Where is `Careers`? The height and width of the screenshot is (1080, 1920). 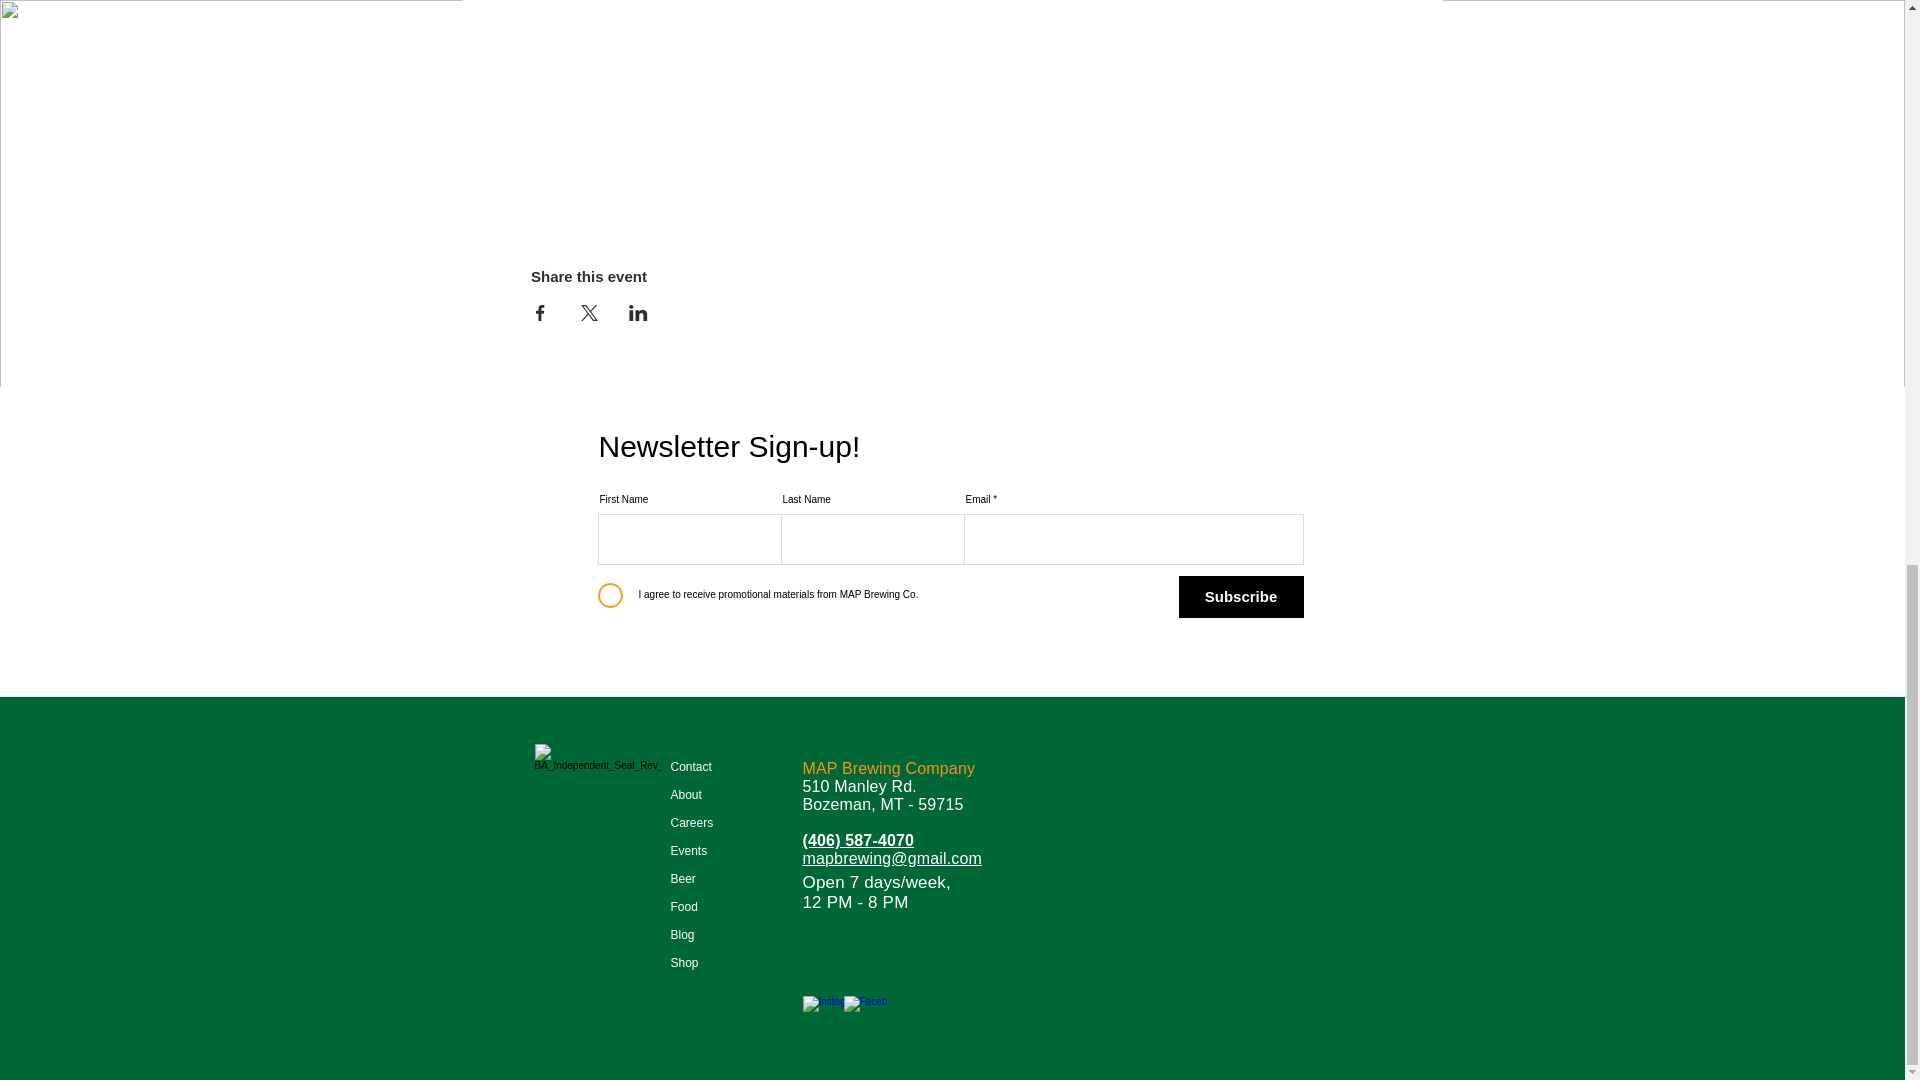 Careers is located at coordinates (709, 822).